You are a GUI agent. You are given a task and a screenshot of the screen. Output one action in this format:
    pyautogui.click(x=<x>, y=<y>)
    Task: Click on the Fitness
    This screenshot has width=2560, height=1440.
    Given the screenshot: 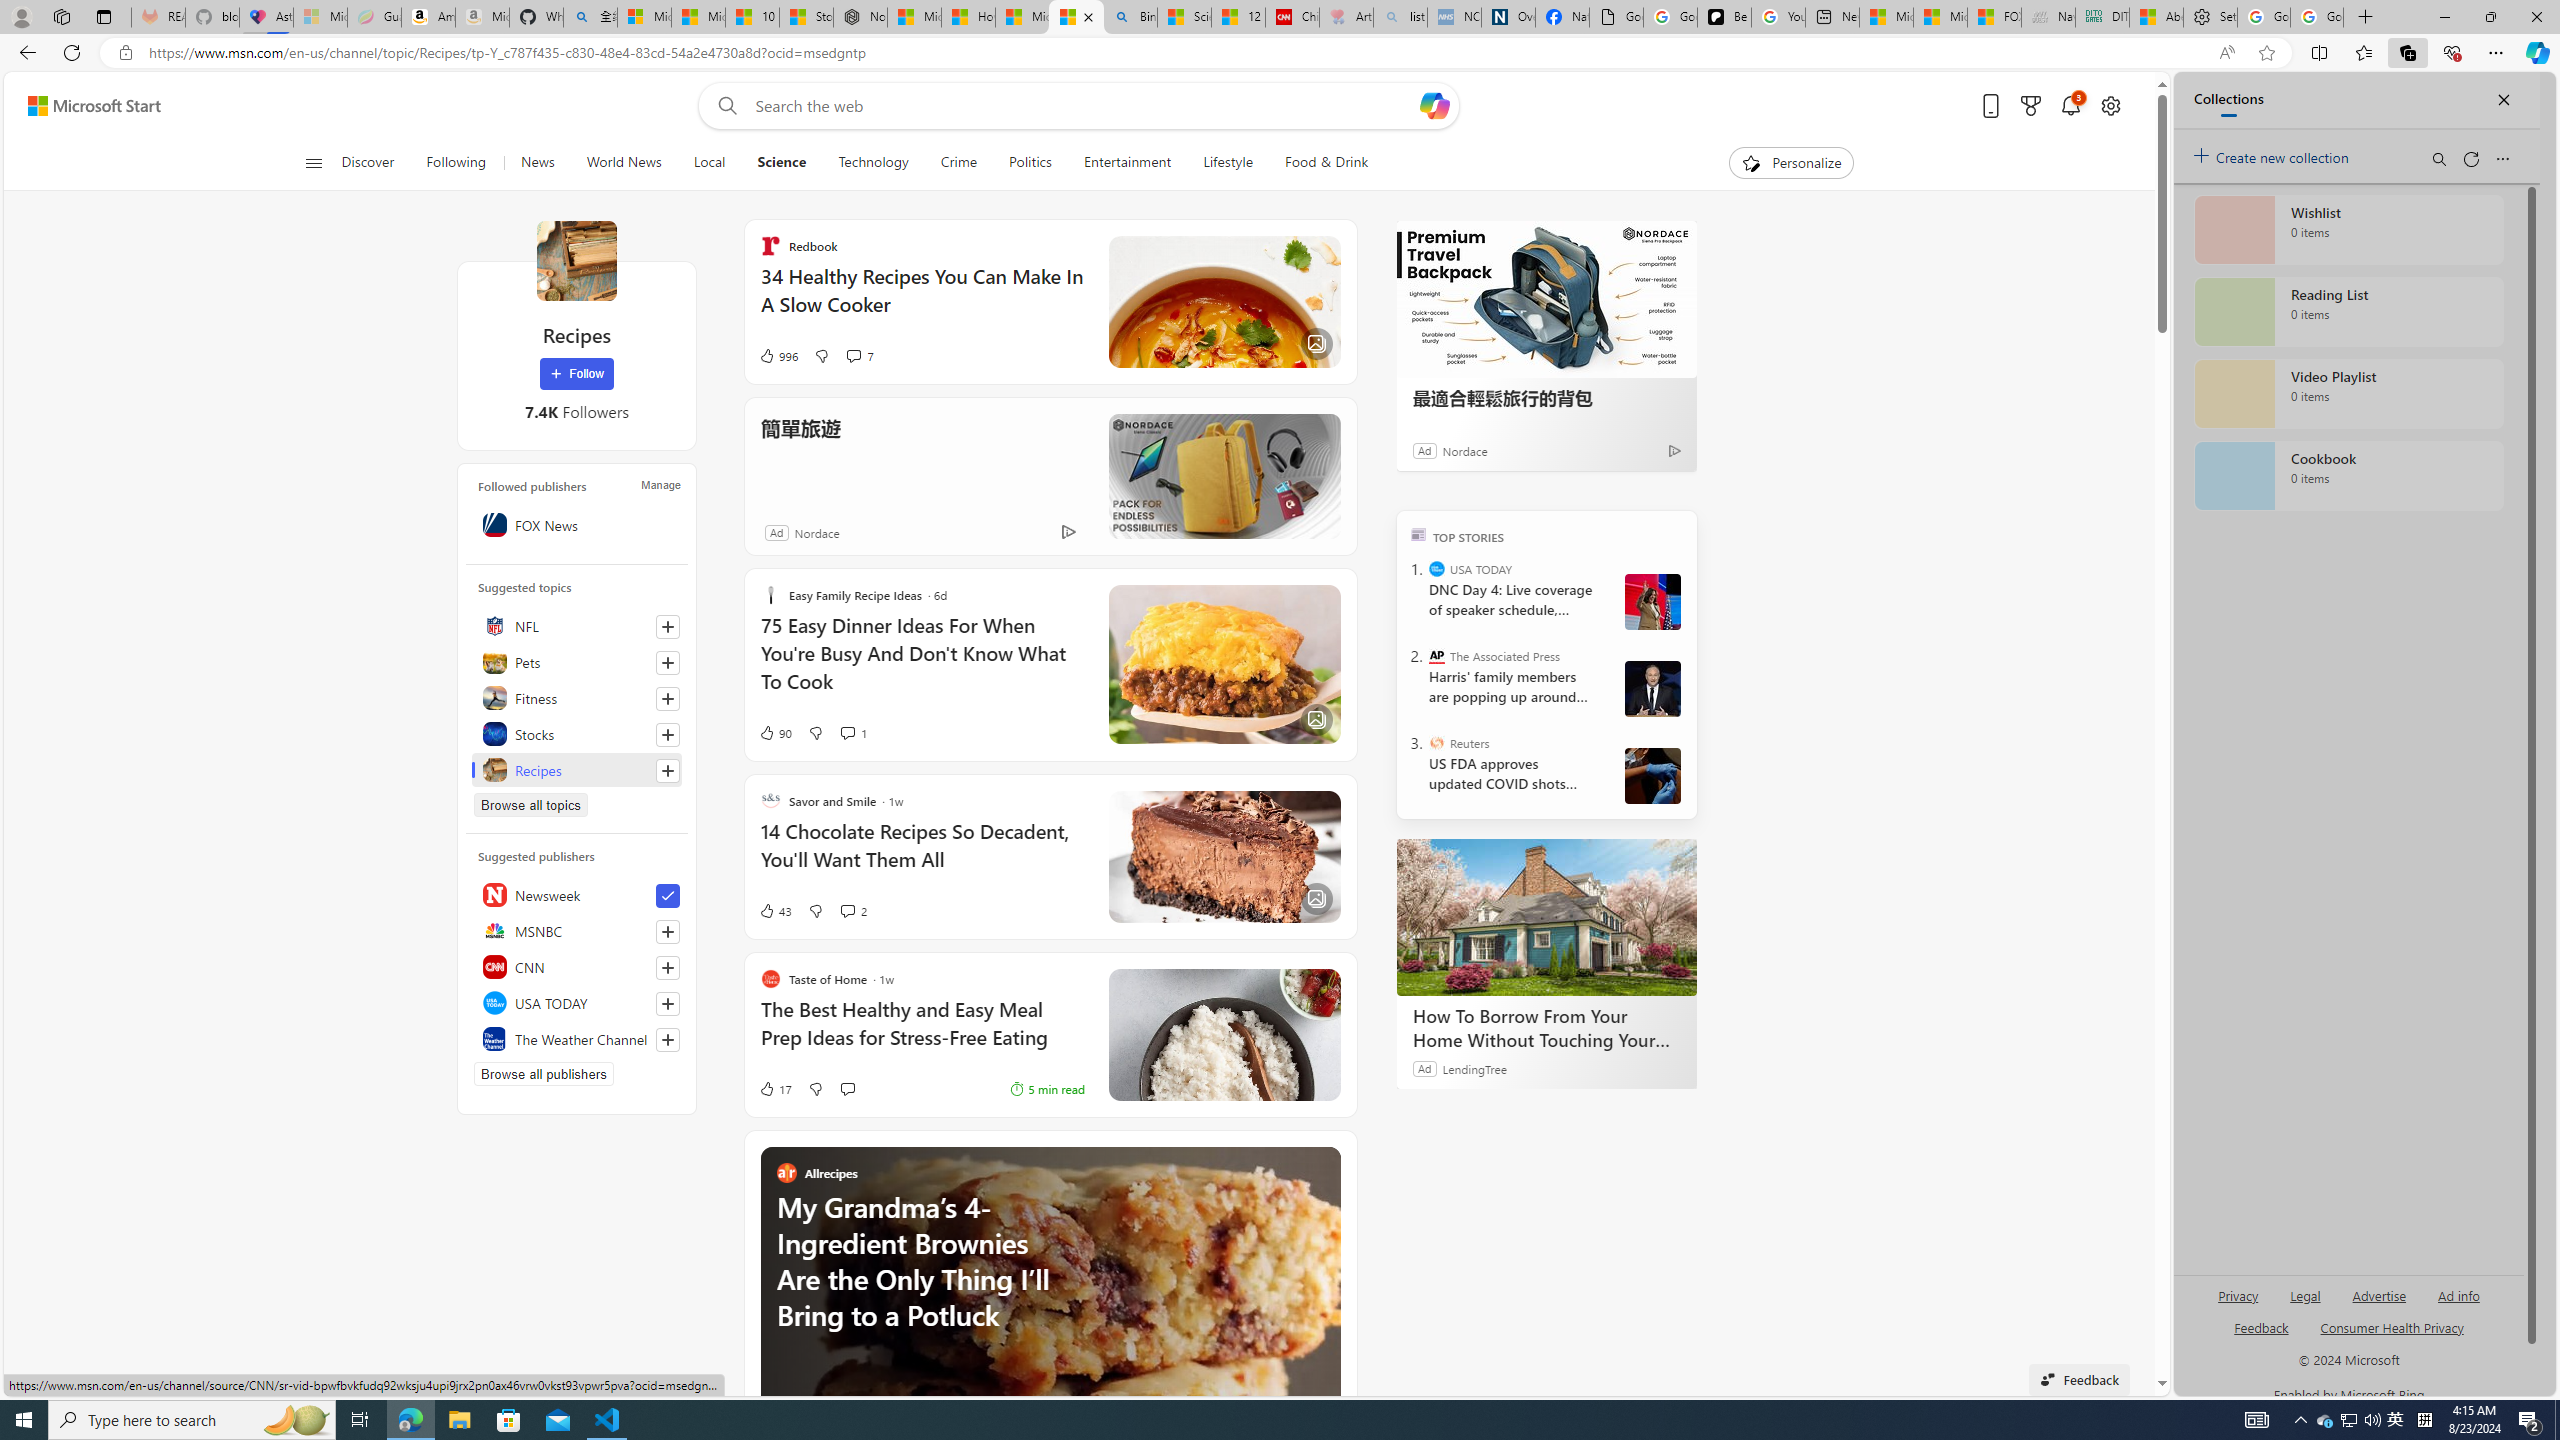 What is the action you would take?
    pyautogui.click(x=576, y=698)
    